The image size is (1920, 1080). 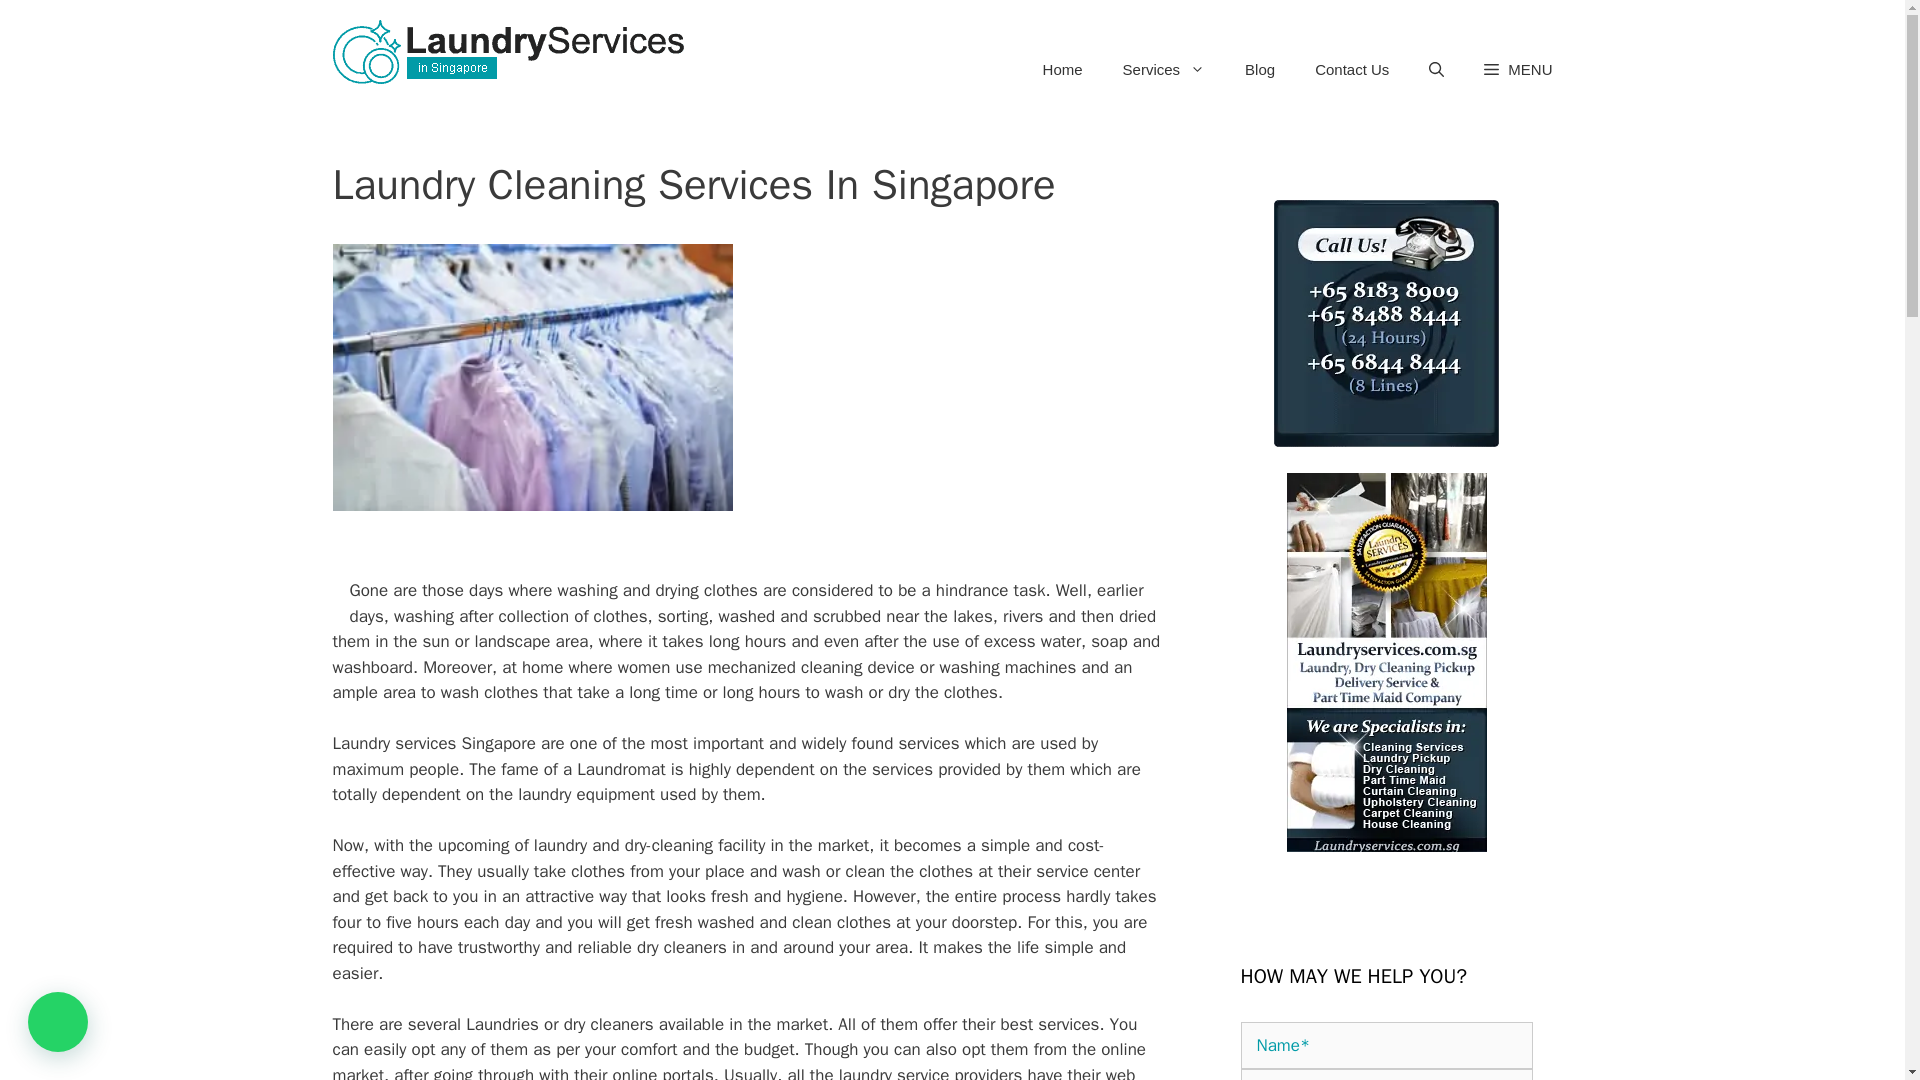 I want to click on MENU, so click(x=1518, y=70).